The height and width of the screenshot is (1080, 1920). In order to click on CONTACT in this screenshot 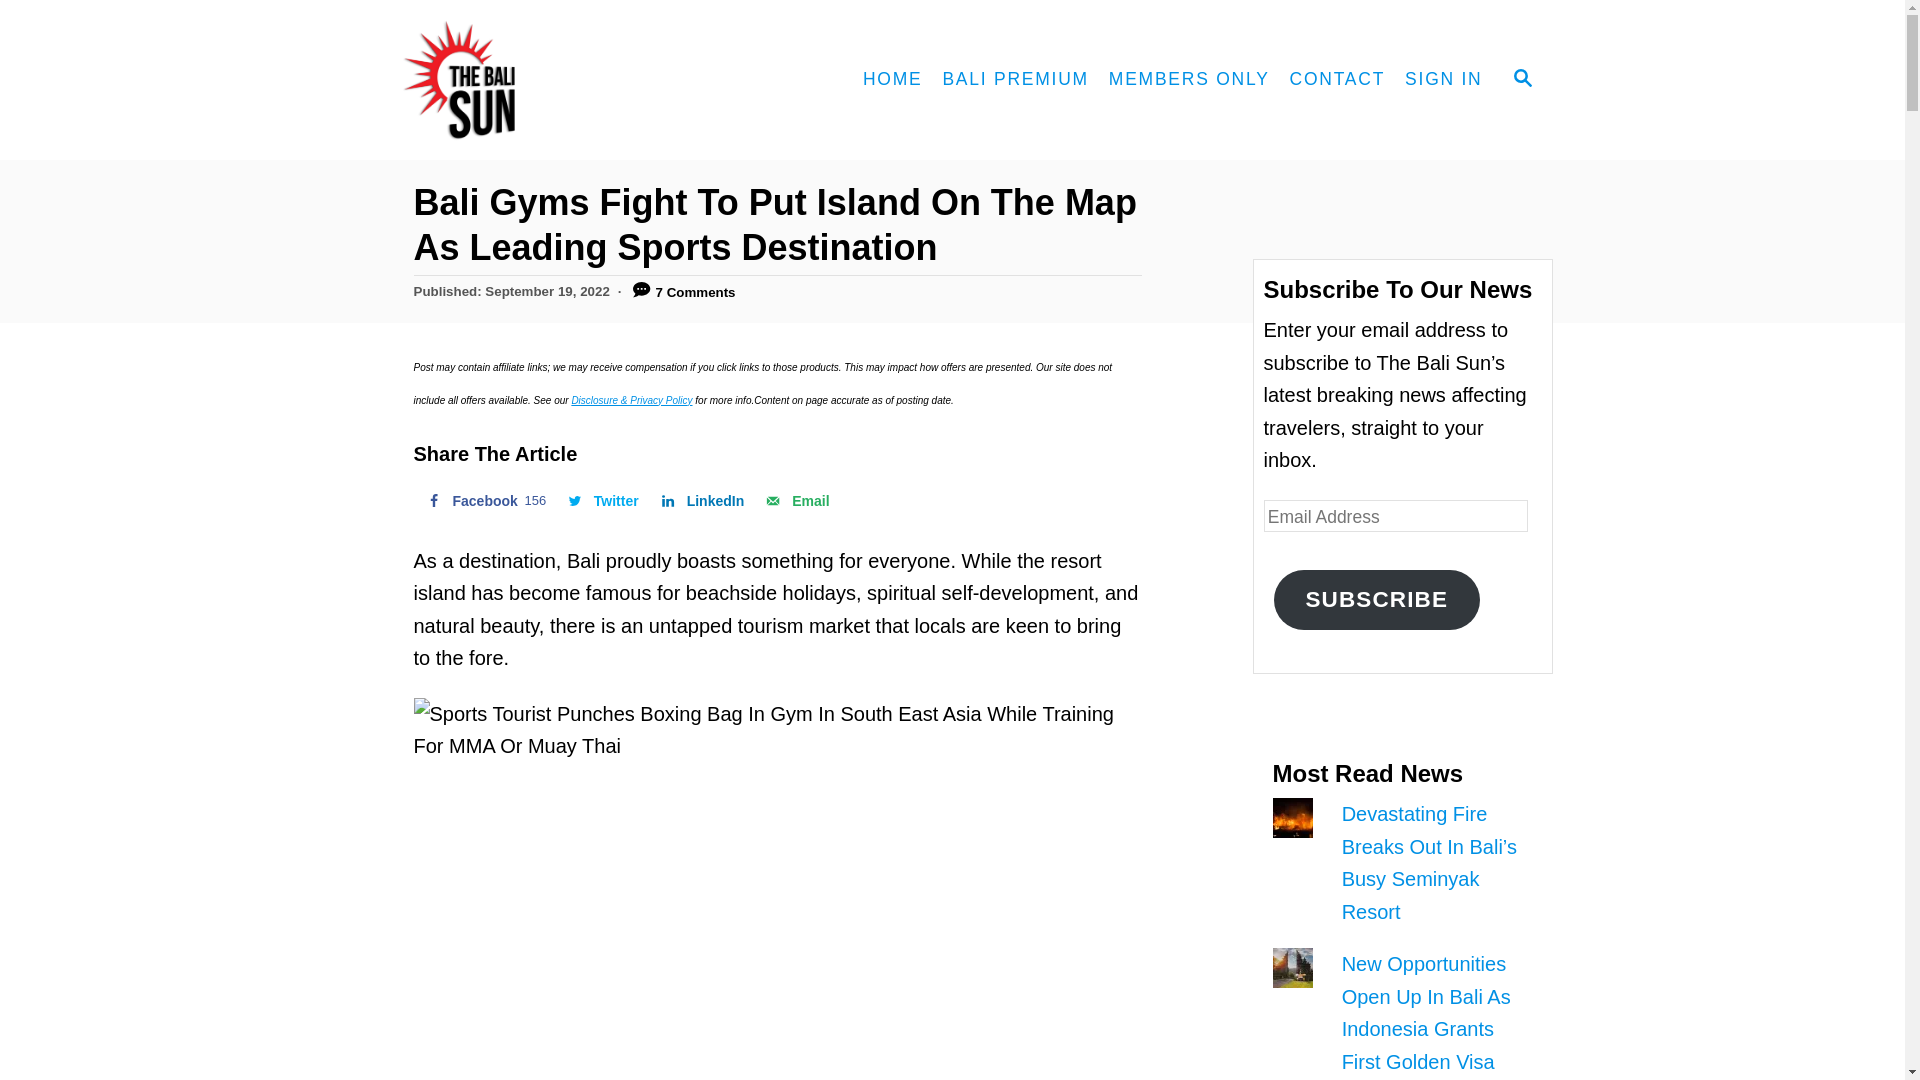, I will do `click(1338, 80)`.